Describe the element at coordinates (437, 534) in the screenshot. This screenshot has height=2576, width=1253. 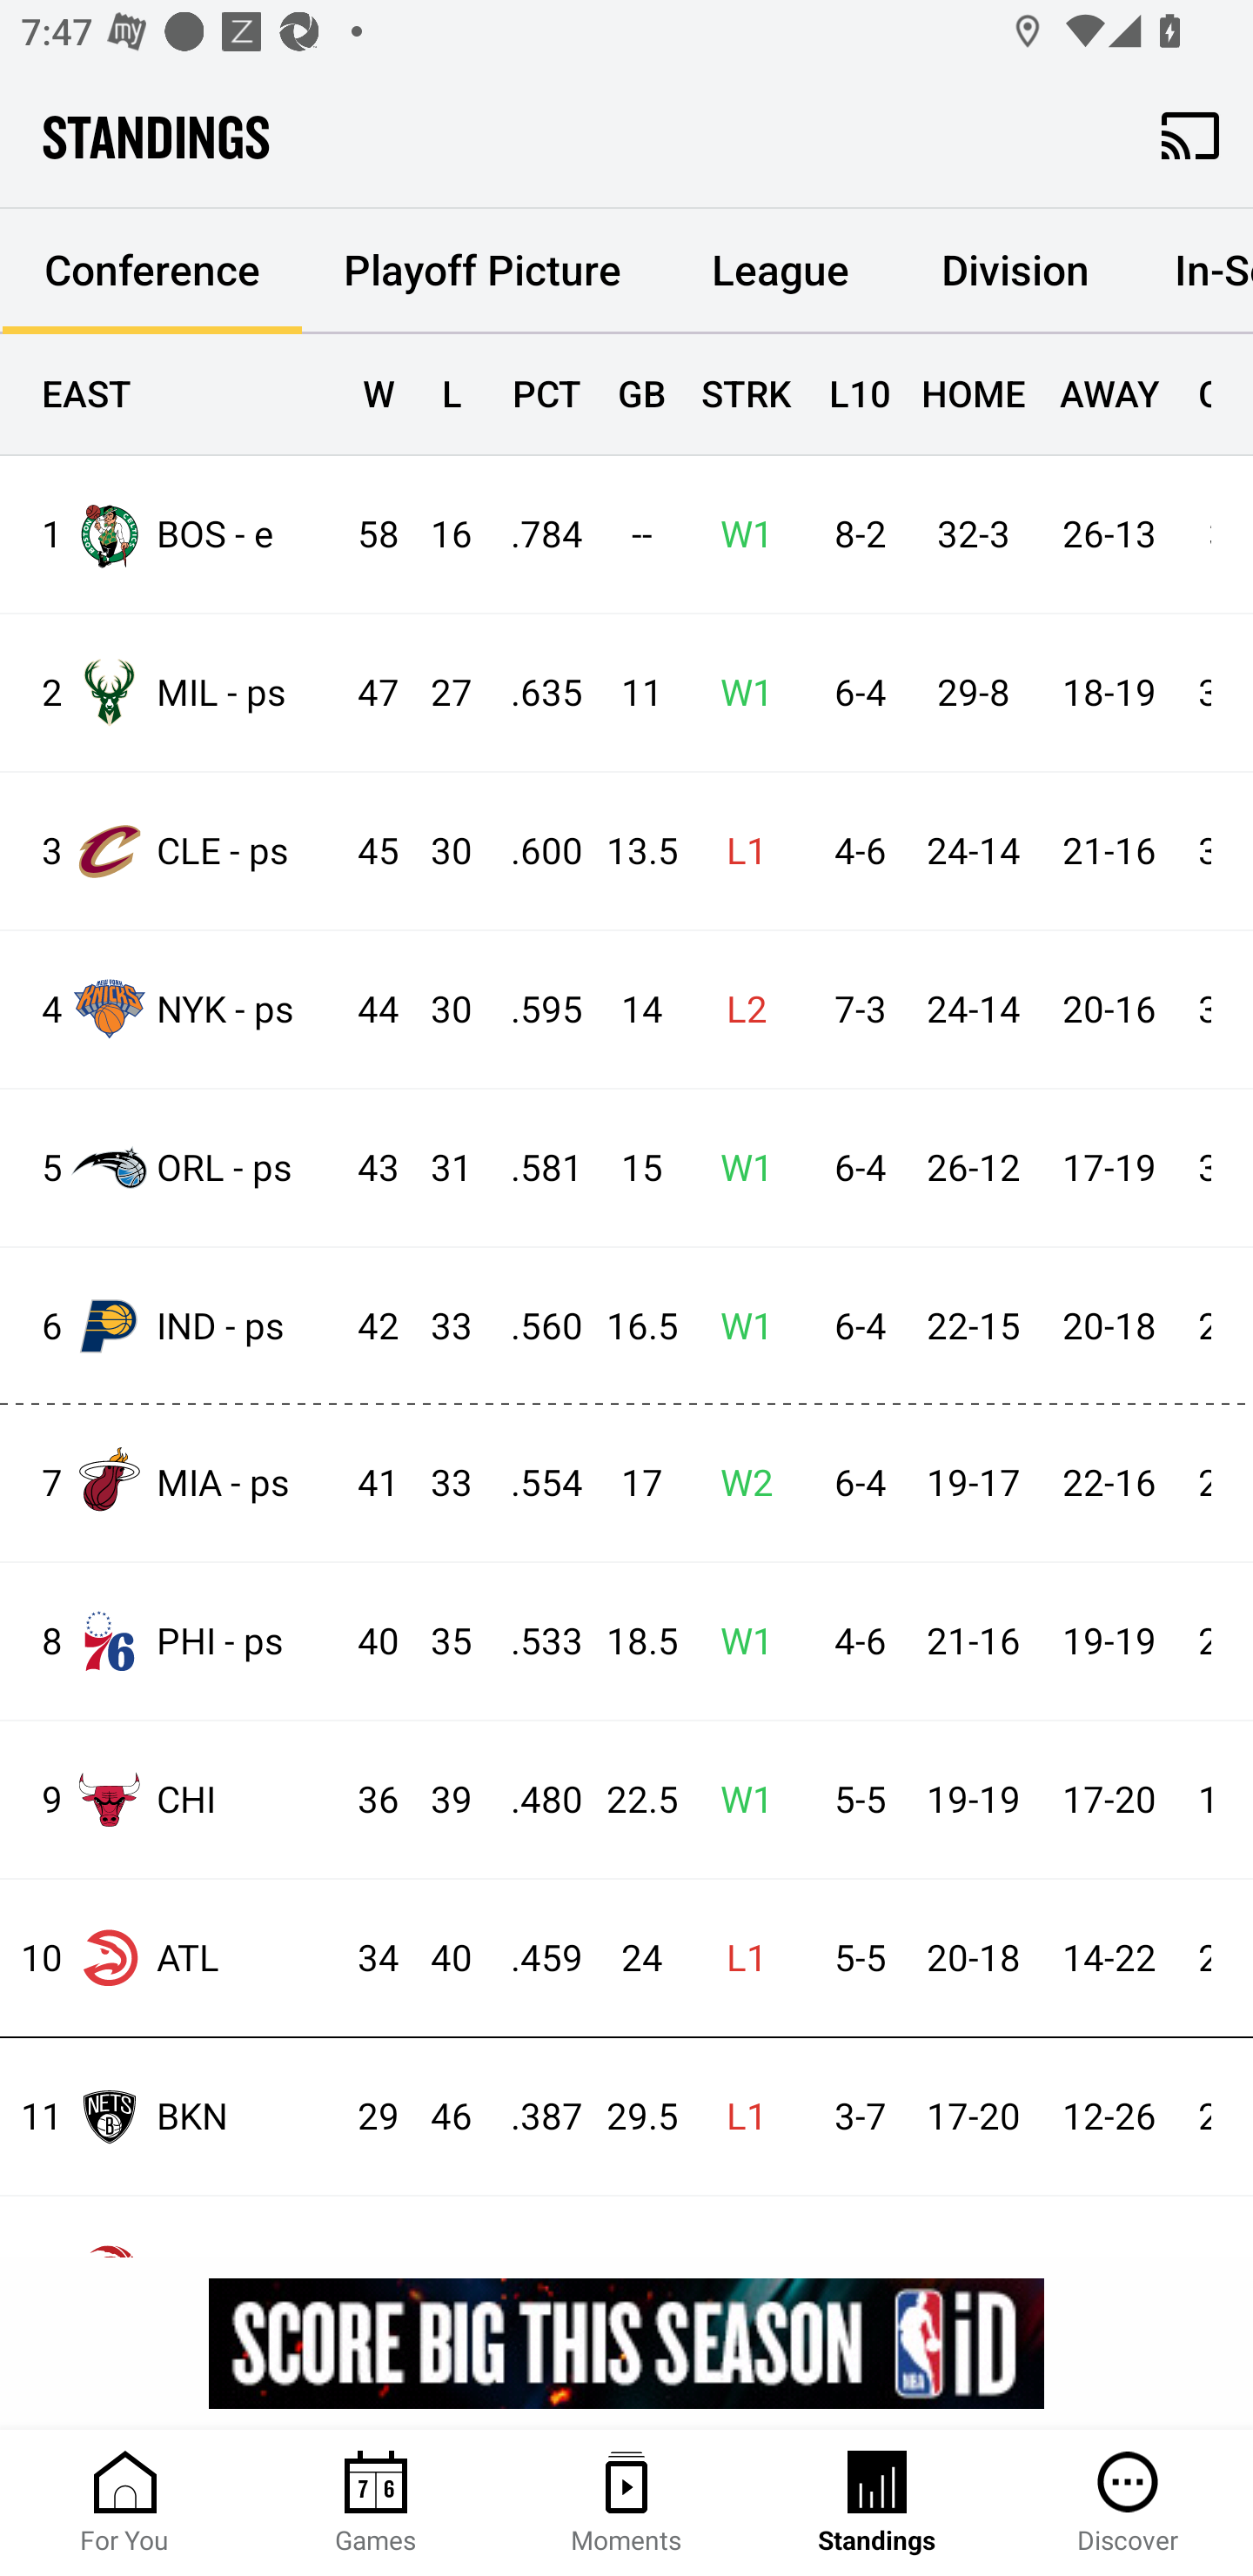
I see `16` at that location.